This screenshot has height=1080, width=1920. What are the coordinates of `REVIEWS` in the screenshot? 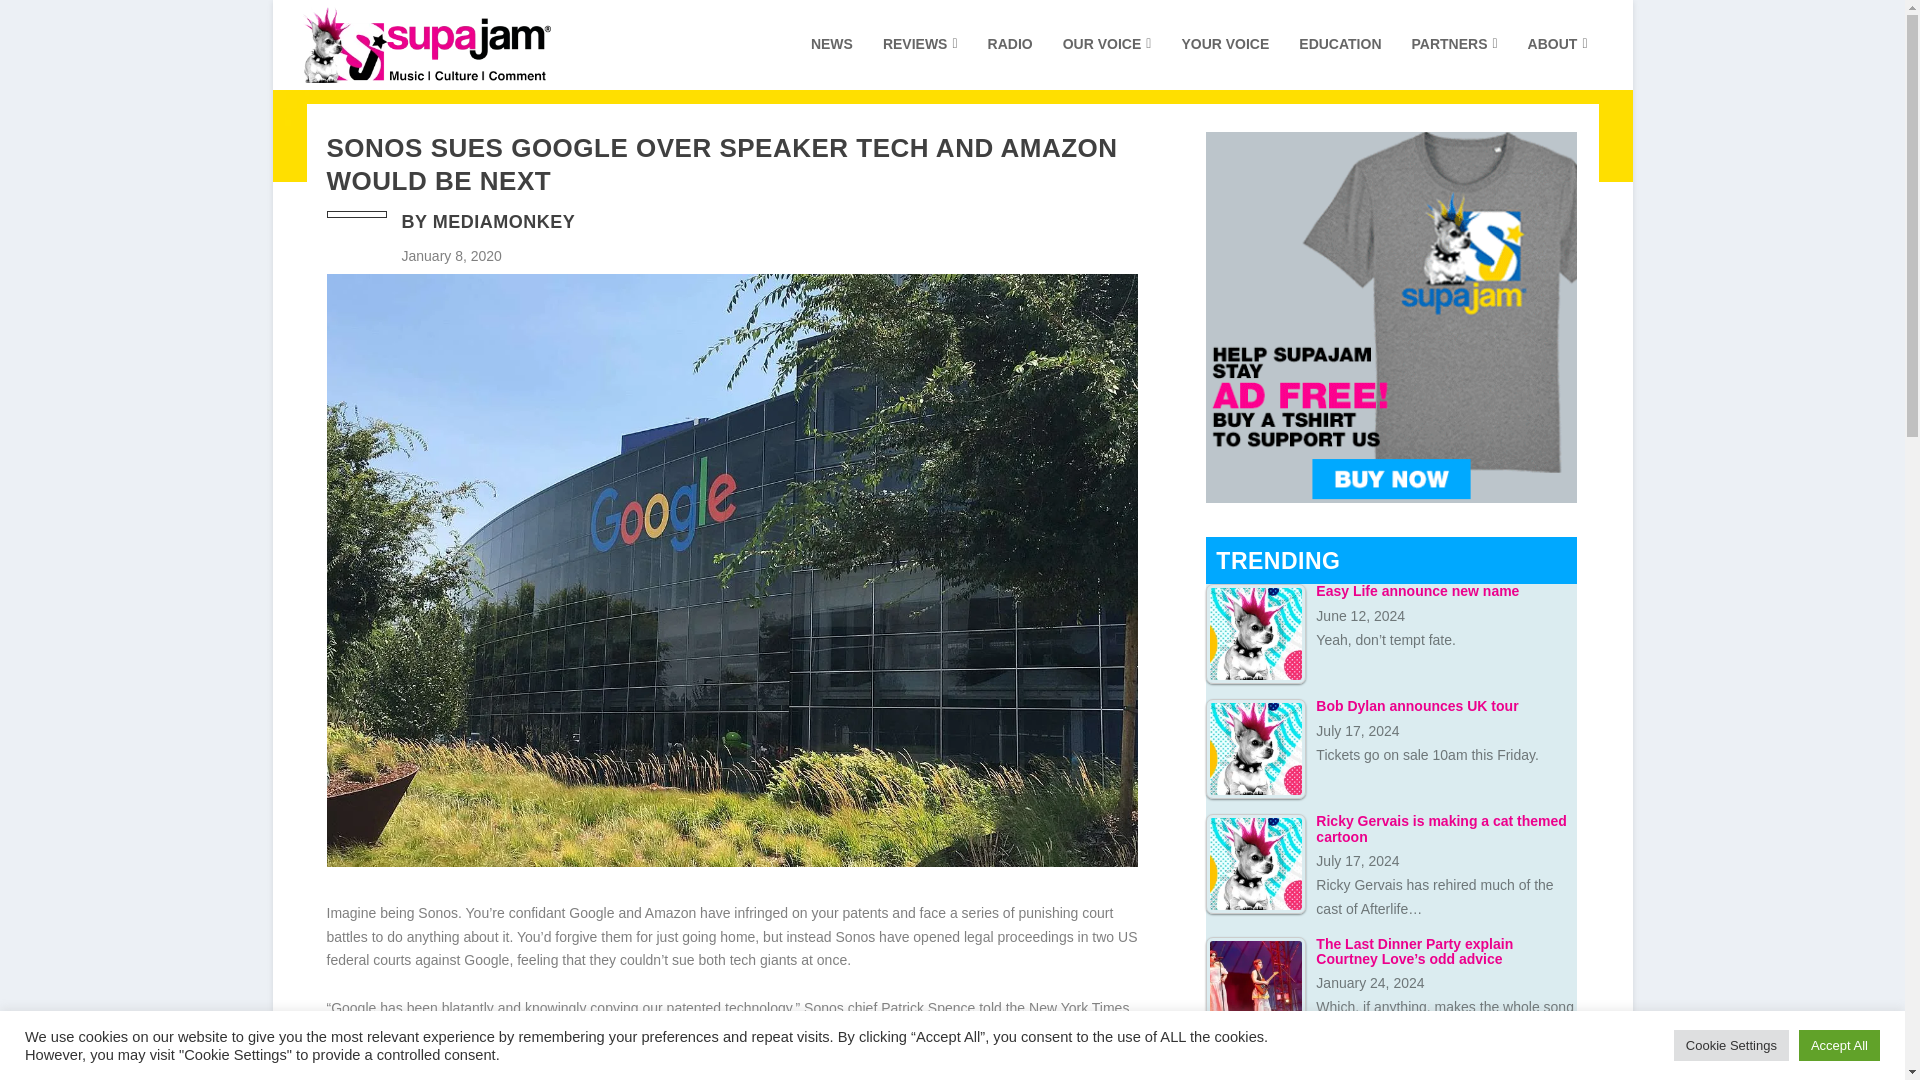 It's located at (920, 62).